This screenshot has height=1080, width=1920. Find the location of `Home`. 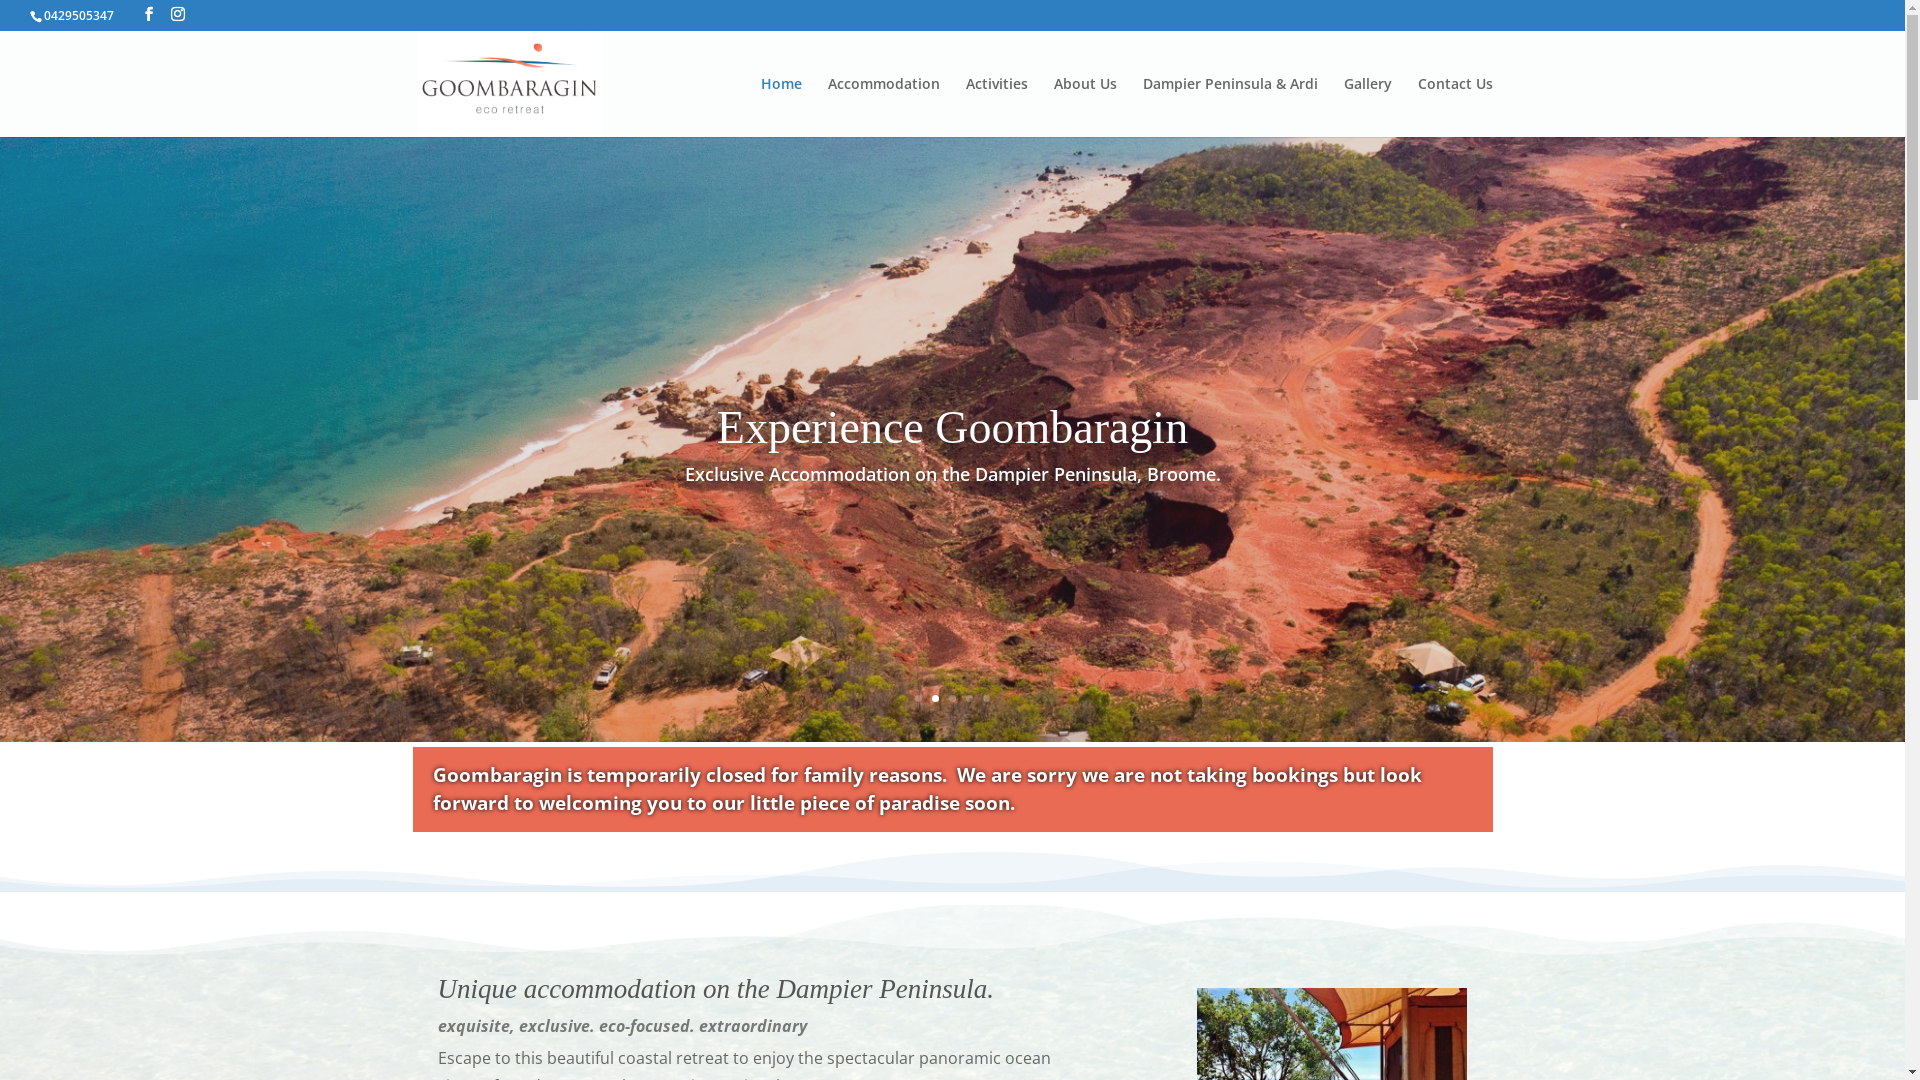

Home is located at coordinates (780, 107).